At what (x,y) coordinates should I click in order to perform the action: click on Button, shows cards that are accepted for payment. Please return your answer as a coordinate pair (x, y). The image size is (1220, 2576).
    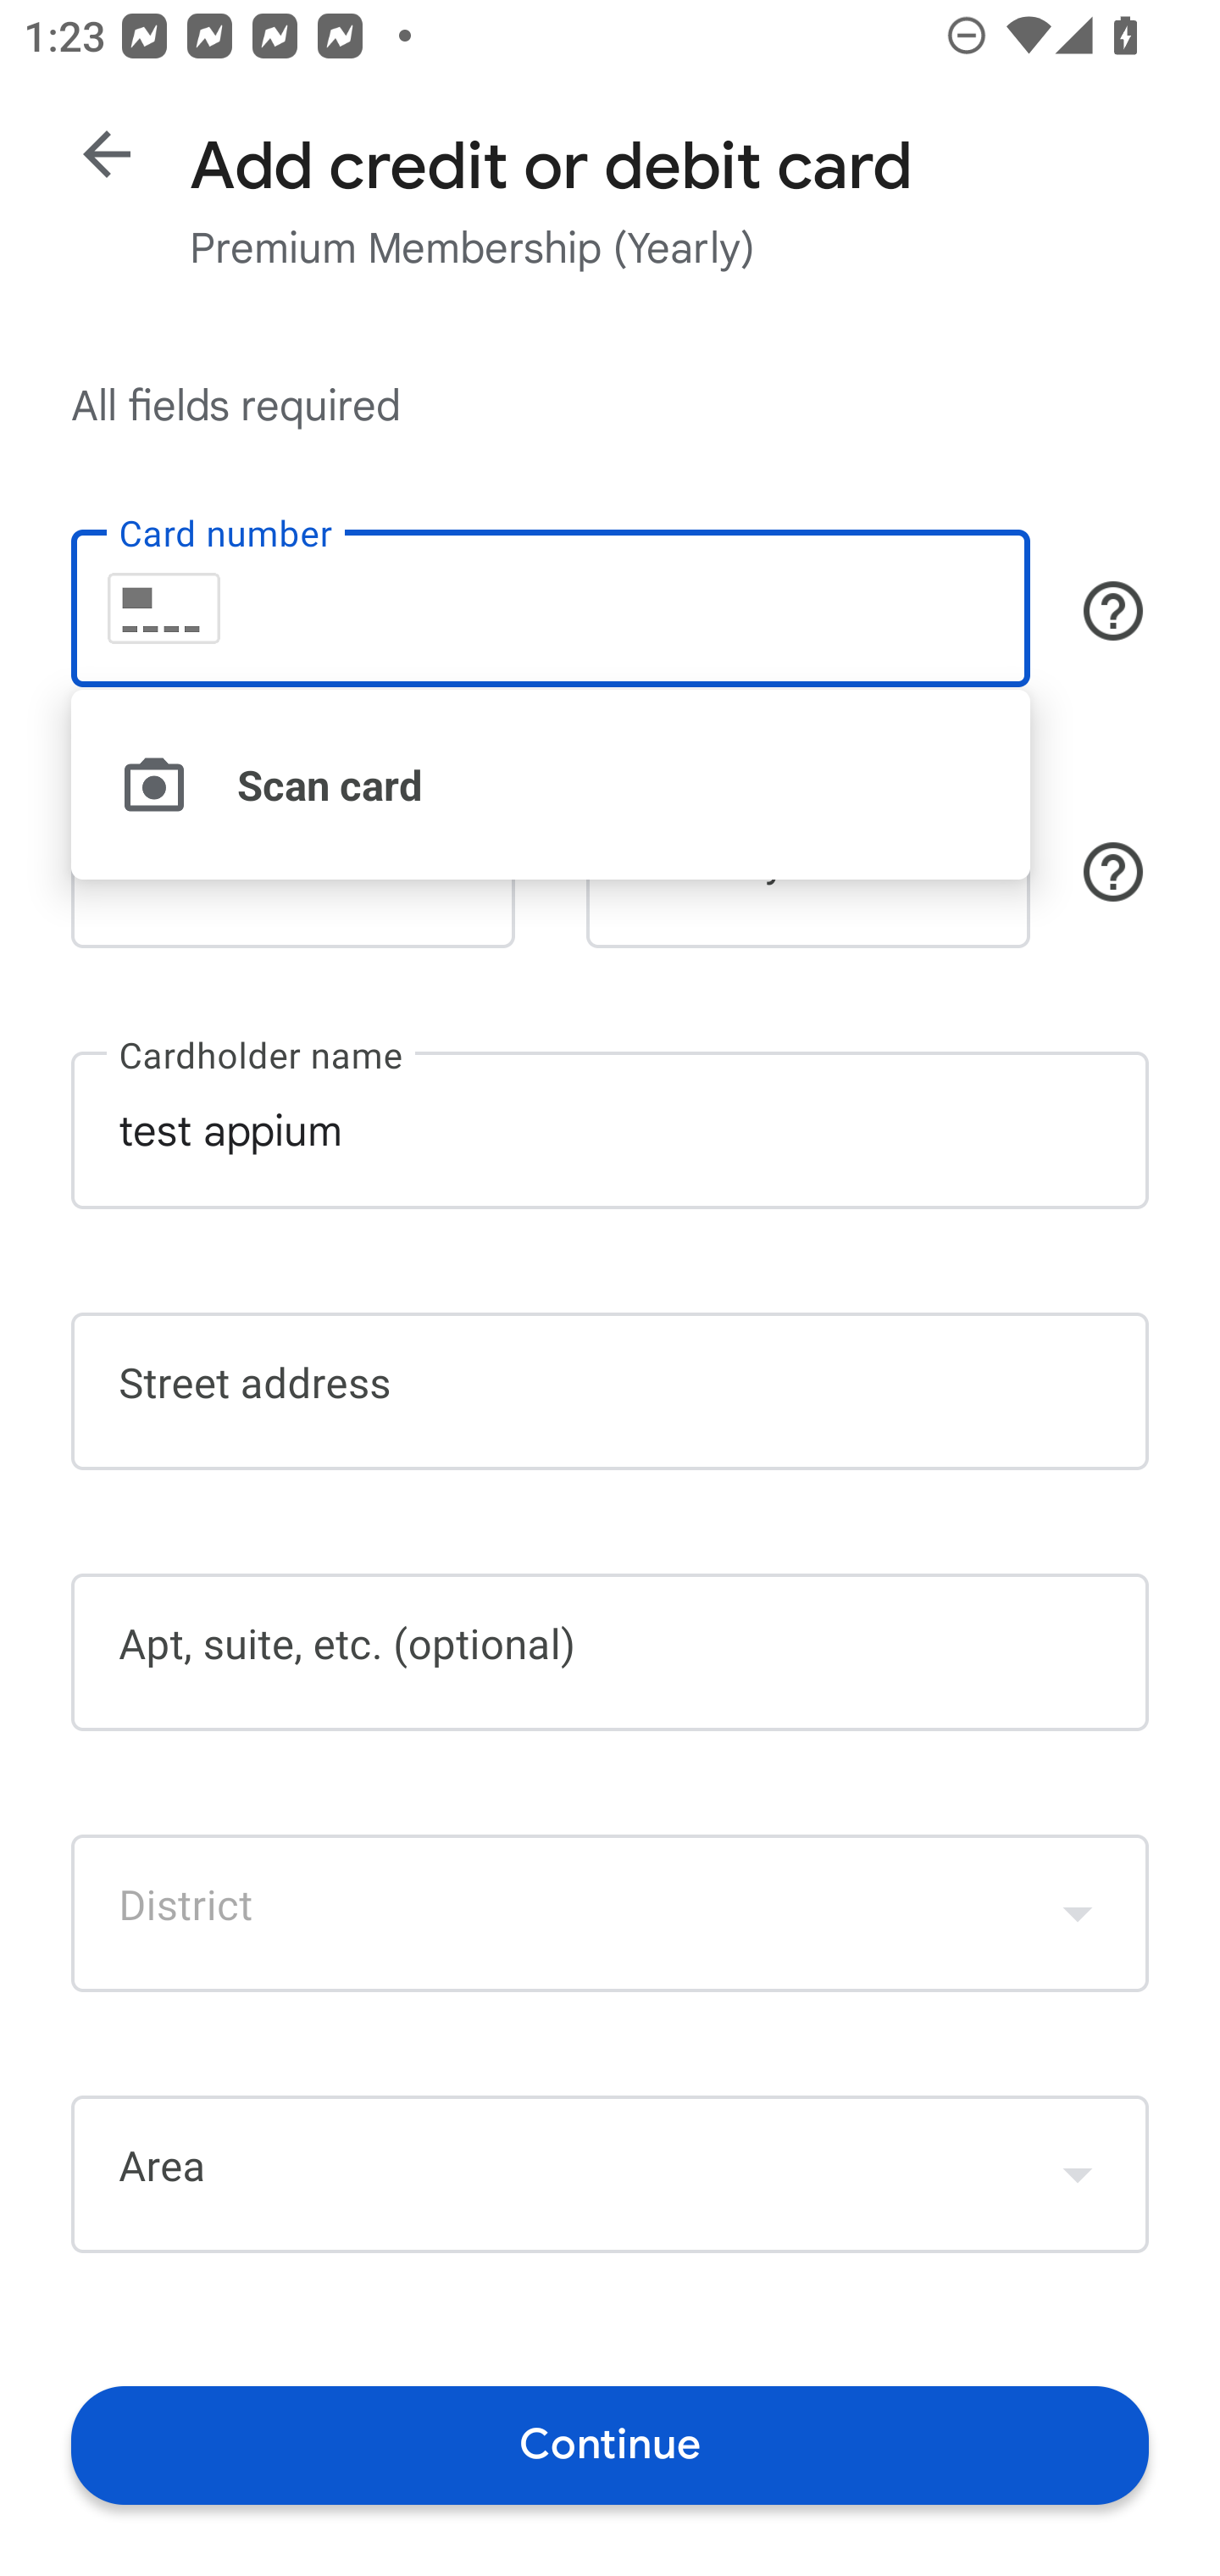
    Looking at the image, I should click on (1113, 610).